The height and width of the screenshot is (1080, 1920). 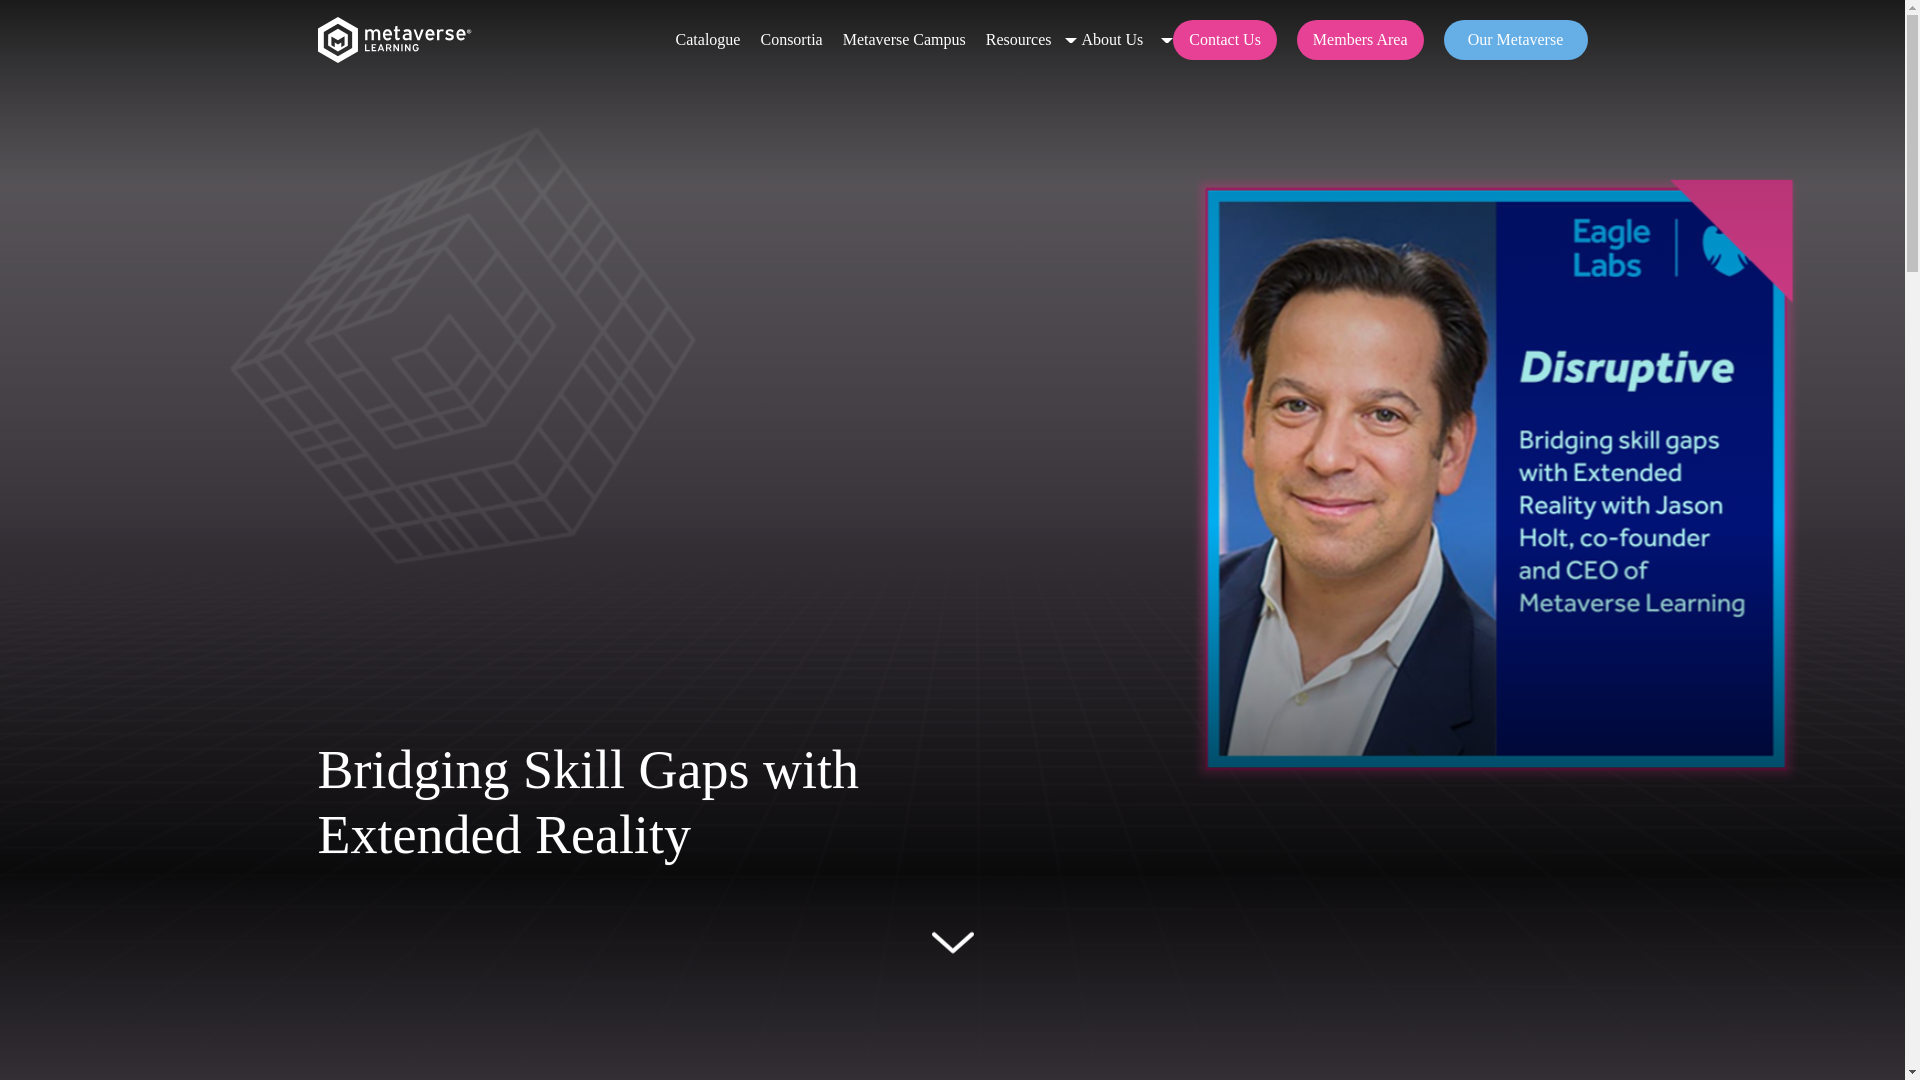 What do you see at coordinates (1113, 40) in the screenshot?
I see `About Us` at bounding box center [1113, 40].